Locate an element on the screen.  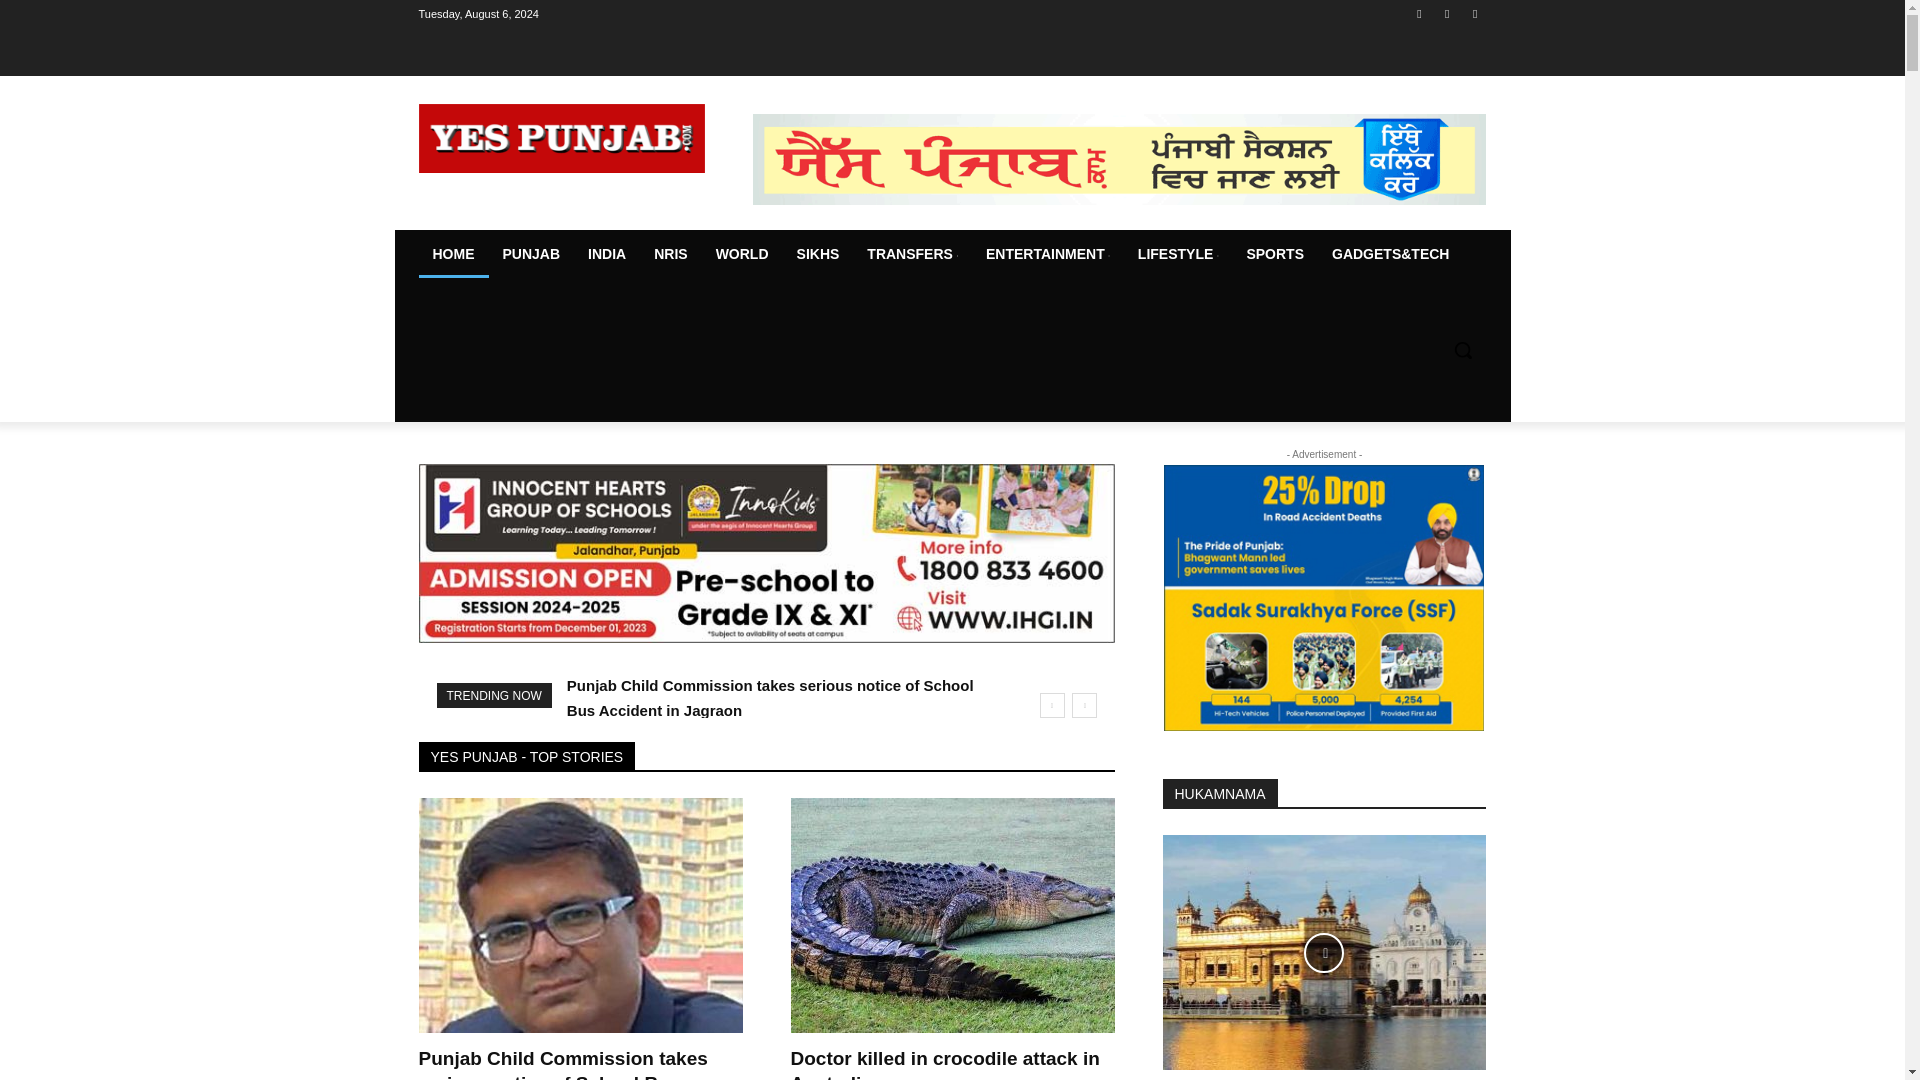
PUNJAB is located at coordinates (530, 254).